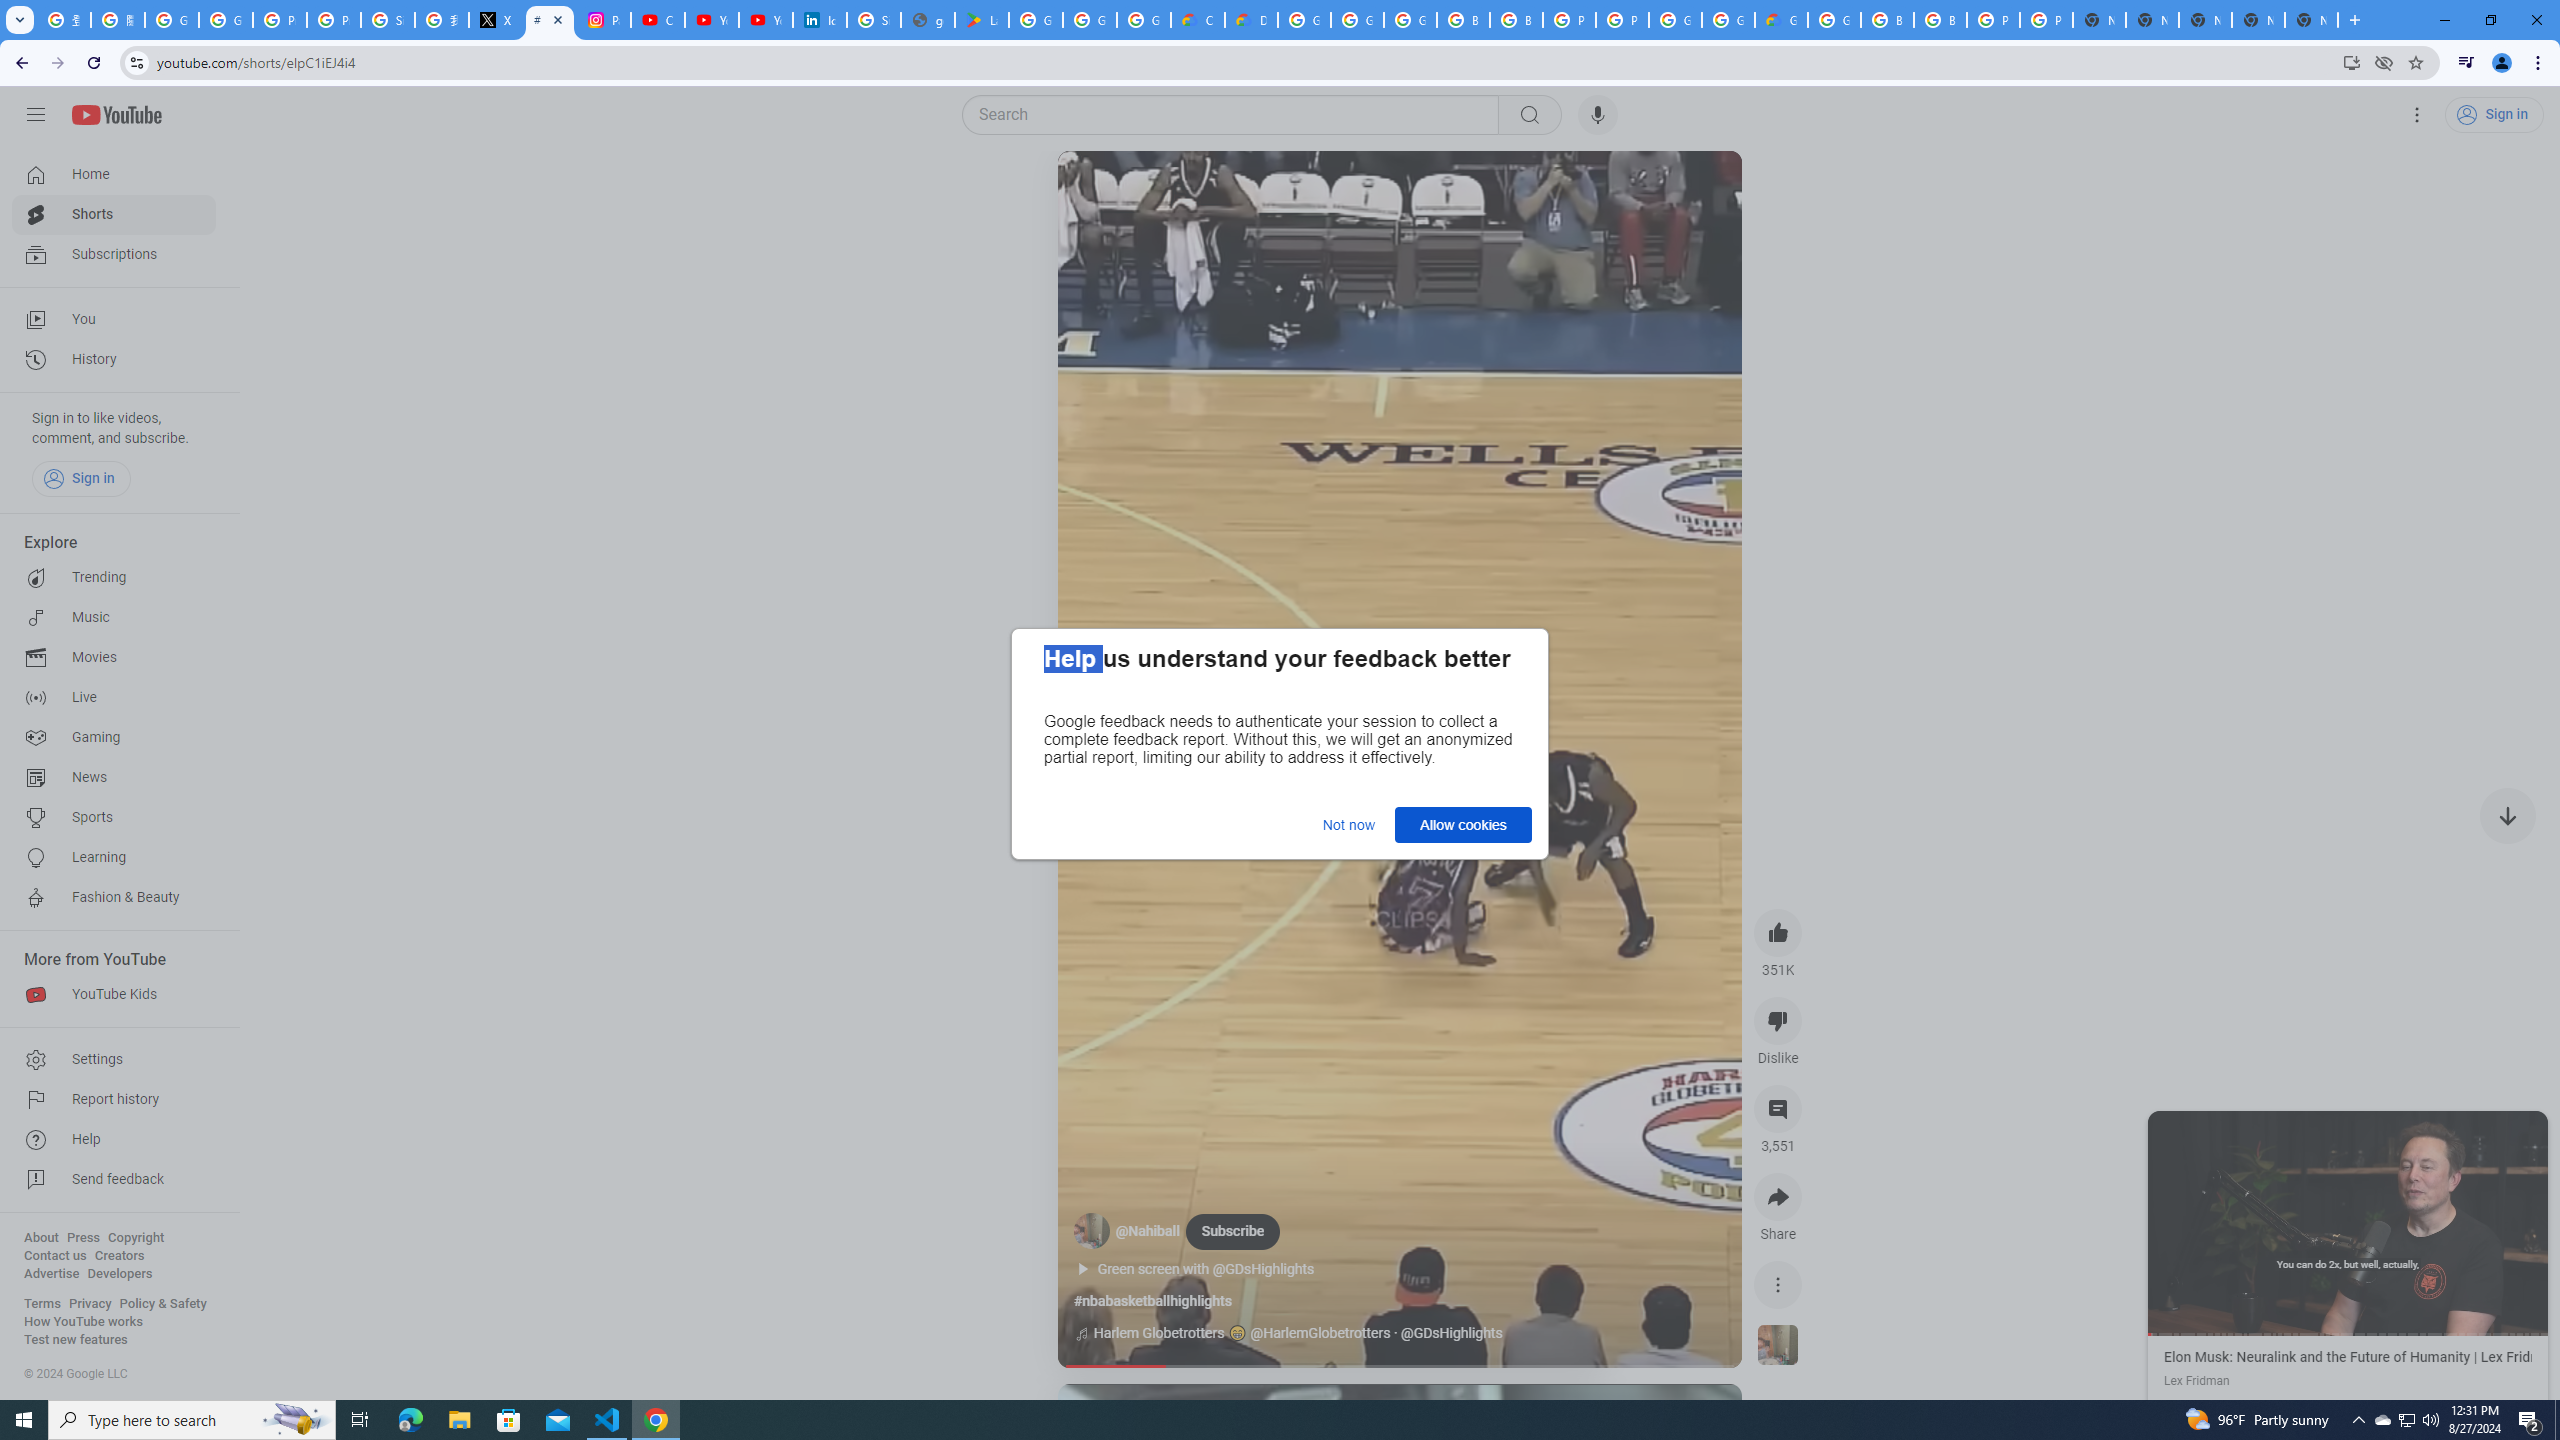  I want to click on Policy & Safety, so click(162, 1304).